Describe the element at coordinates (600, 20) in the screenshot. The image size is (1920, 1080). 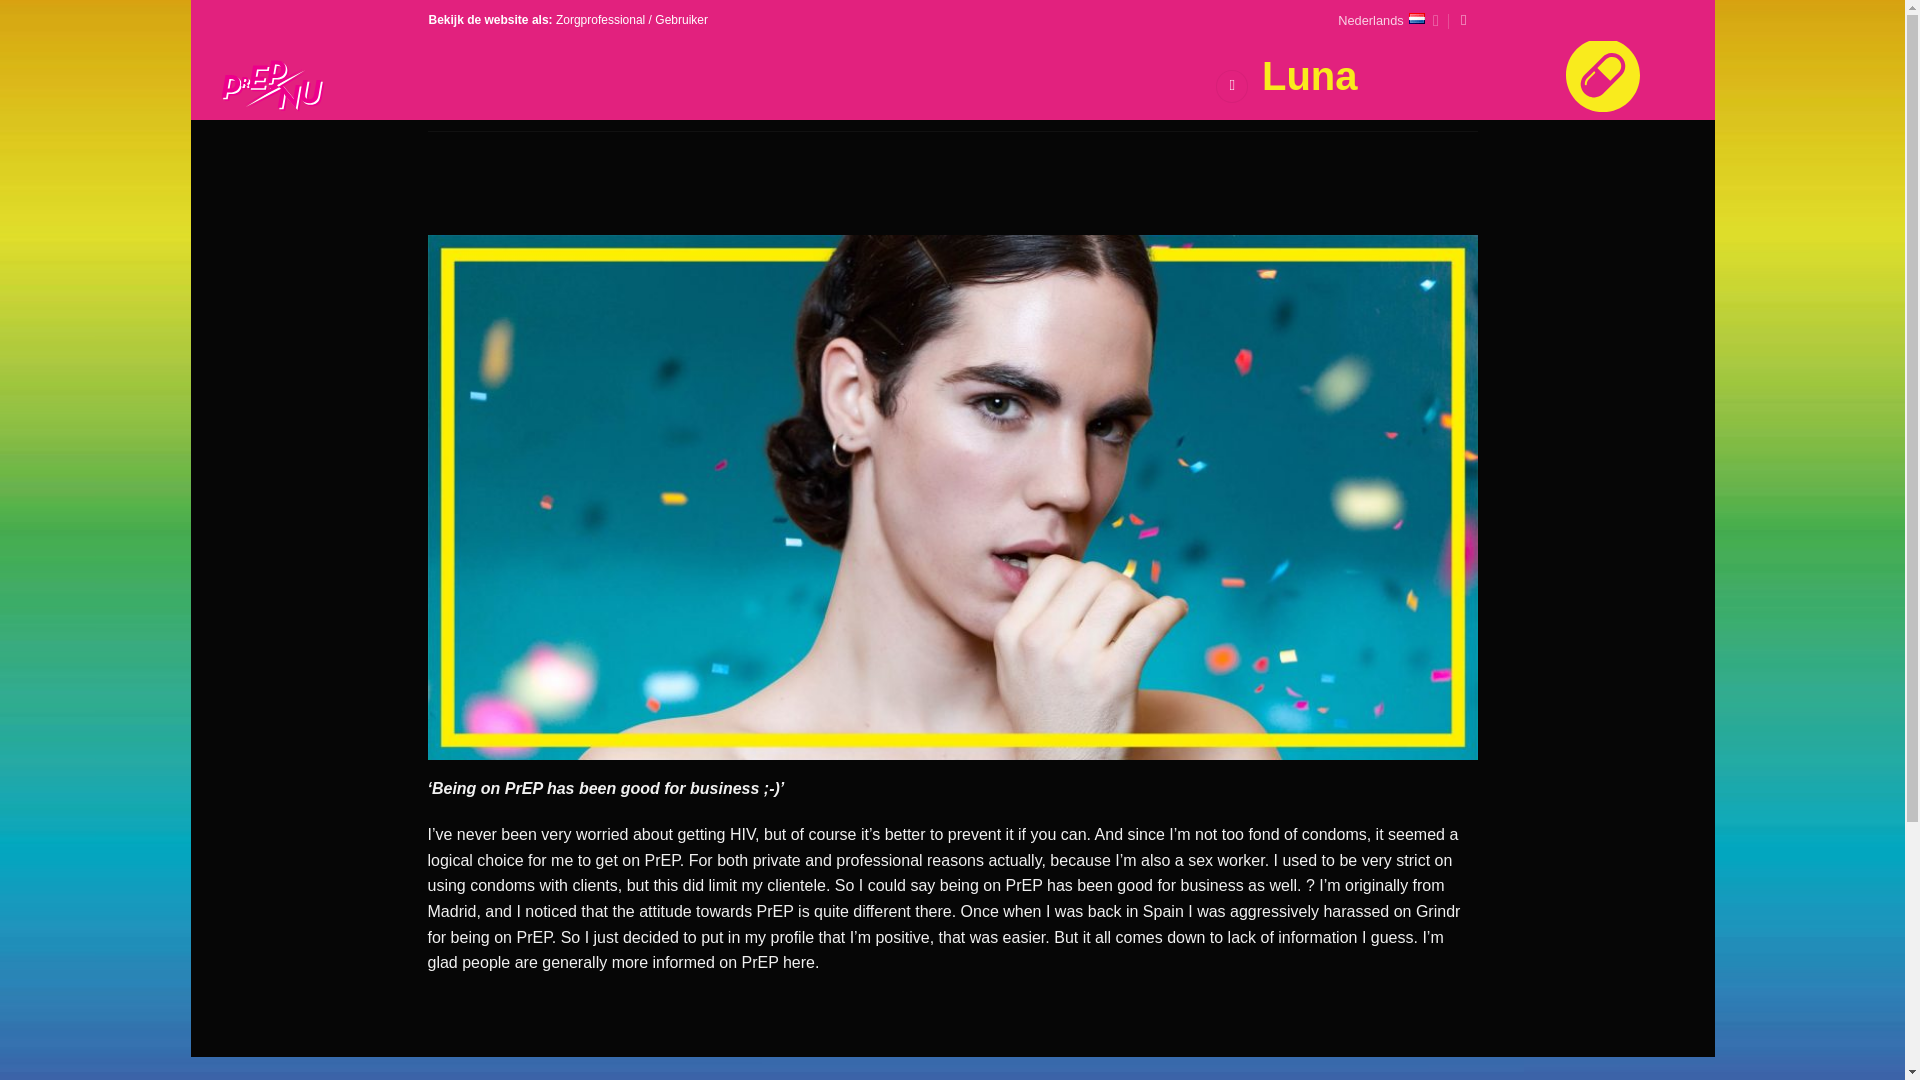
I see `Zorgprofessional` at that location.